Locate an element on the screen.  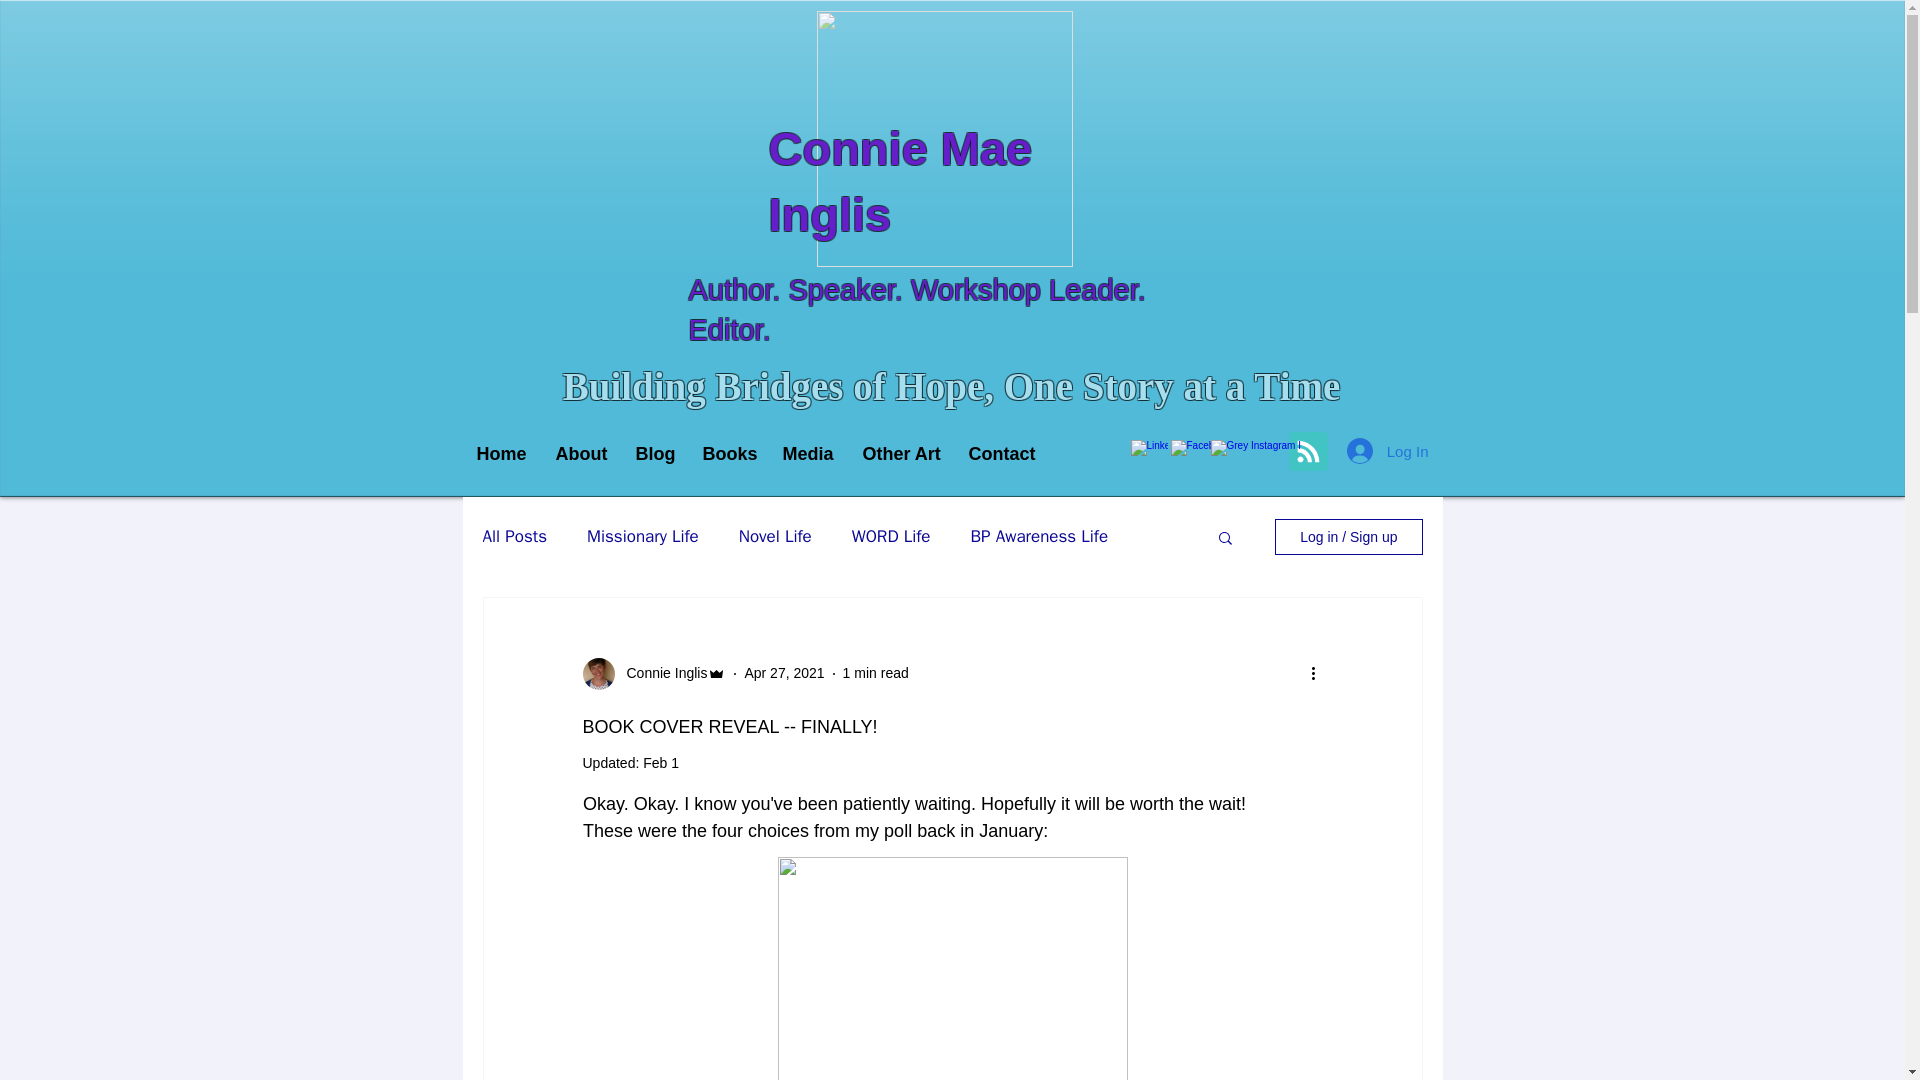
Contact is located at coordinates (1001, 454).